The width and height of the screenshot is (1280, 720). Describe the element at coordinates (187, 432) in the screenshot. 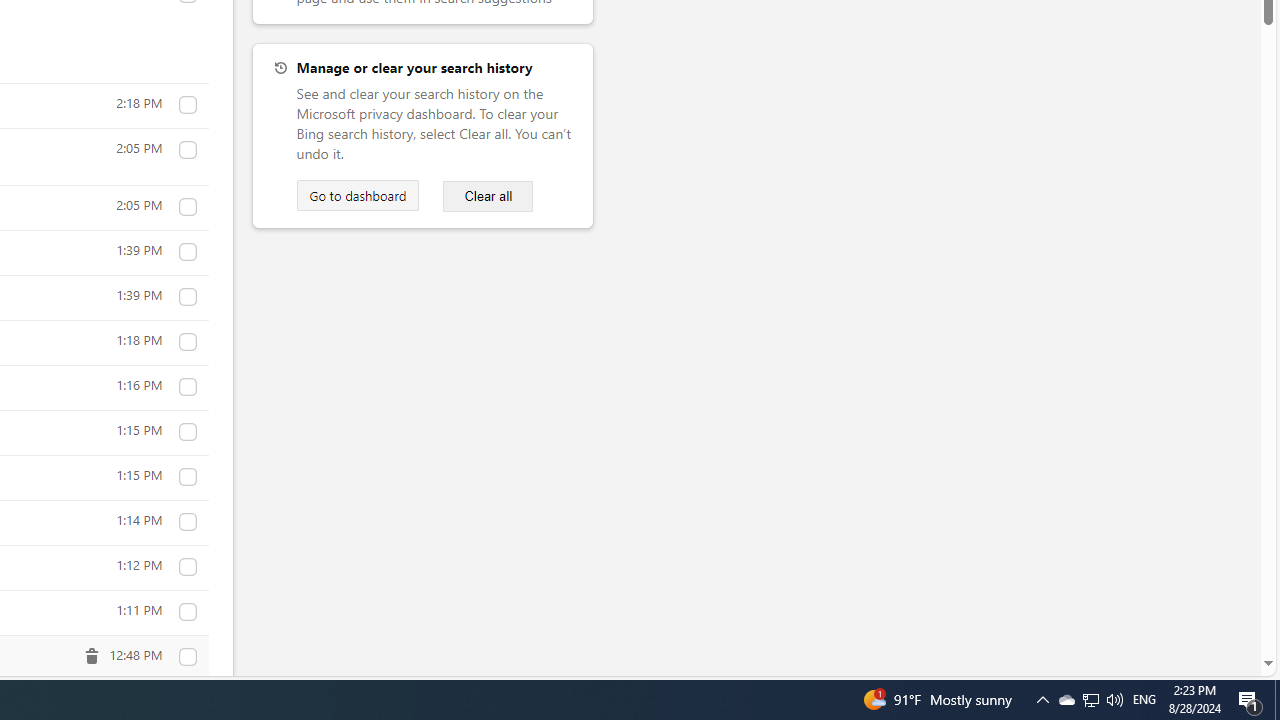

I see `Newest Amazon Echo Dot` at that location.